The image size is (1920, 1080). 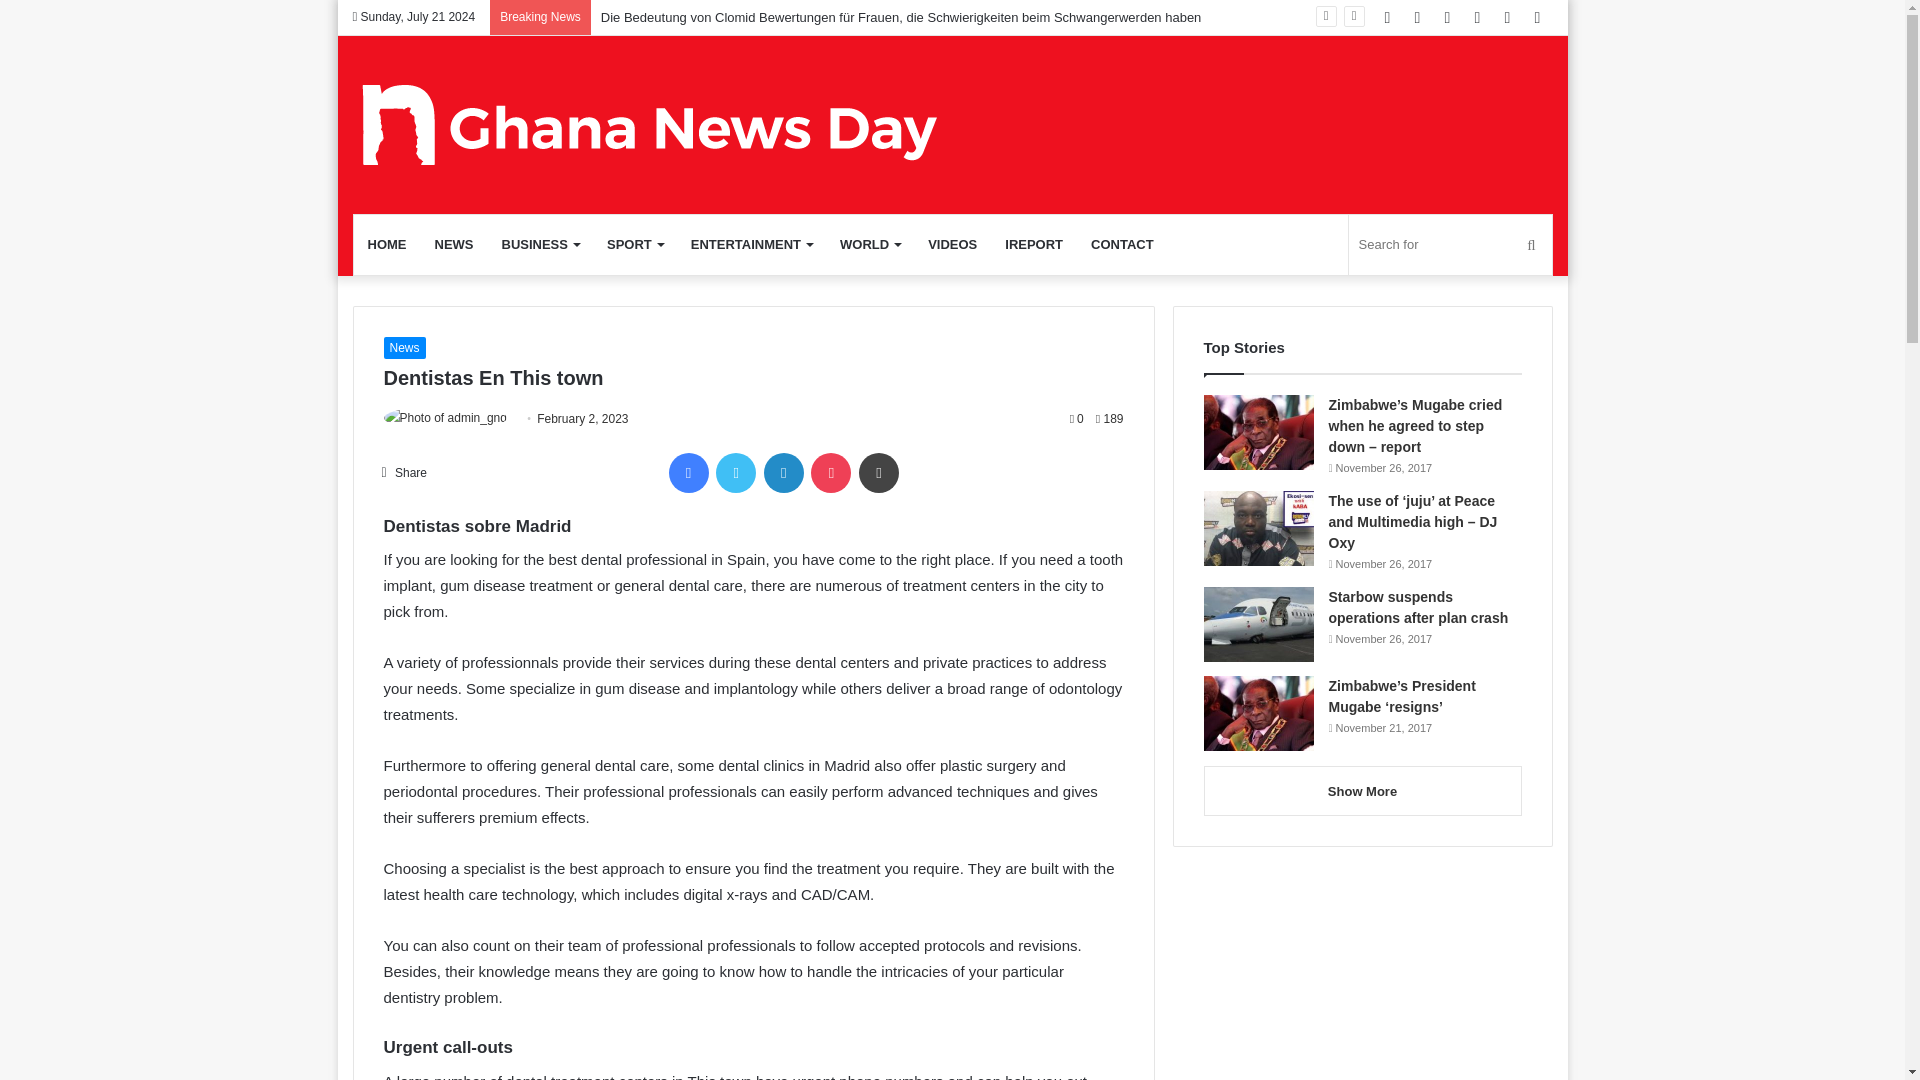 What do you see at coordinates (830, 472) in the screenshot?
I see `Pocket` at bounding box center [830, 472].